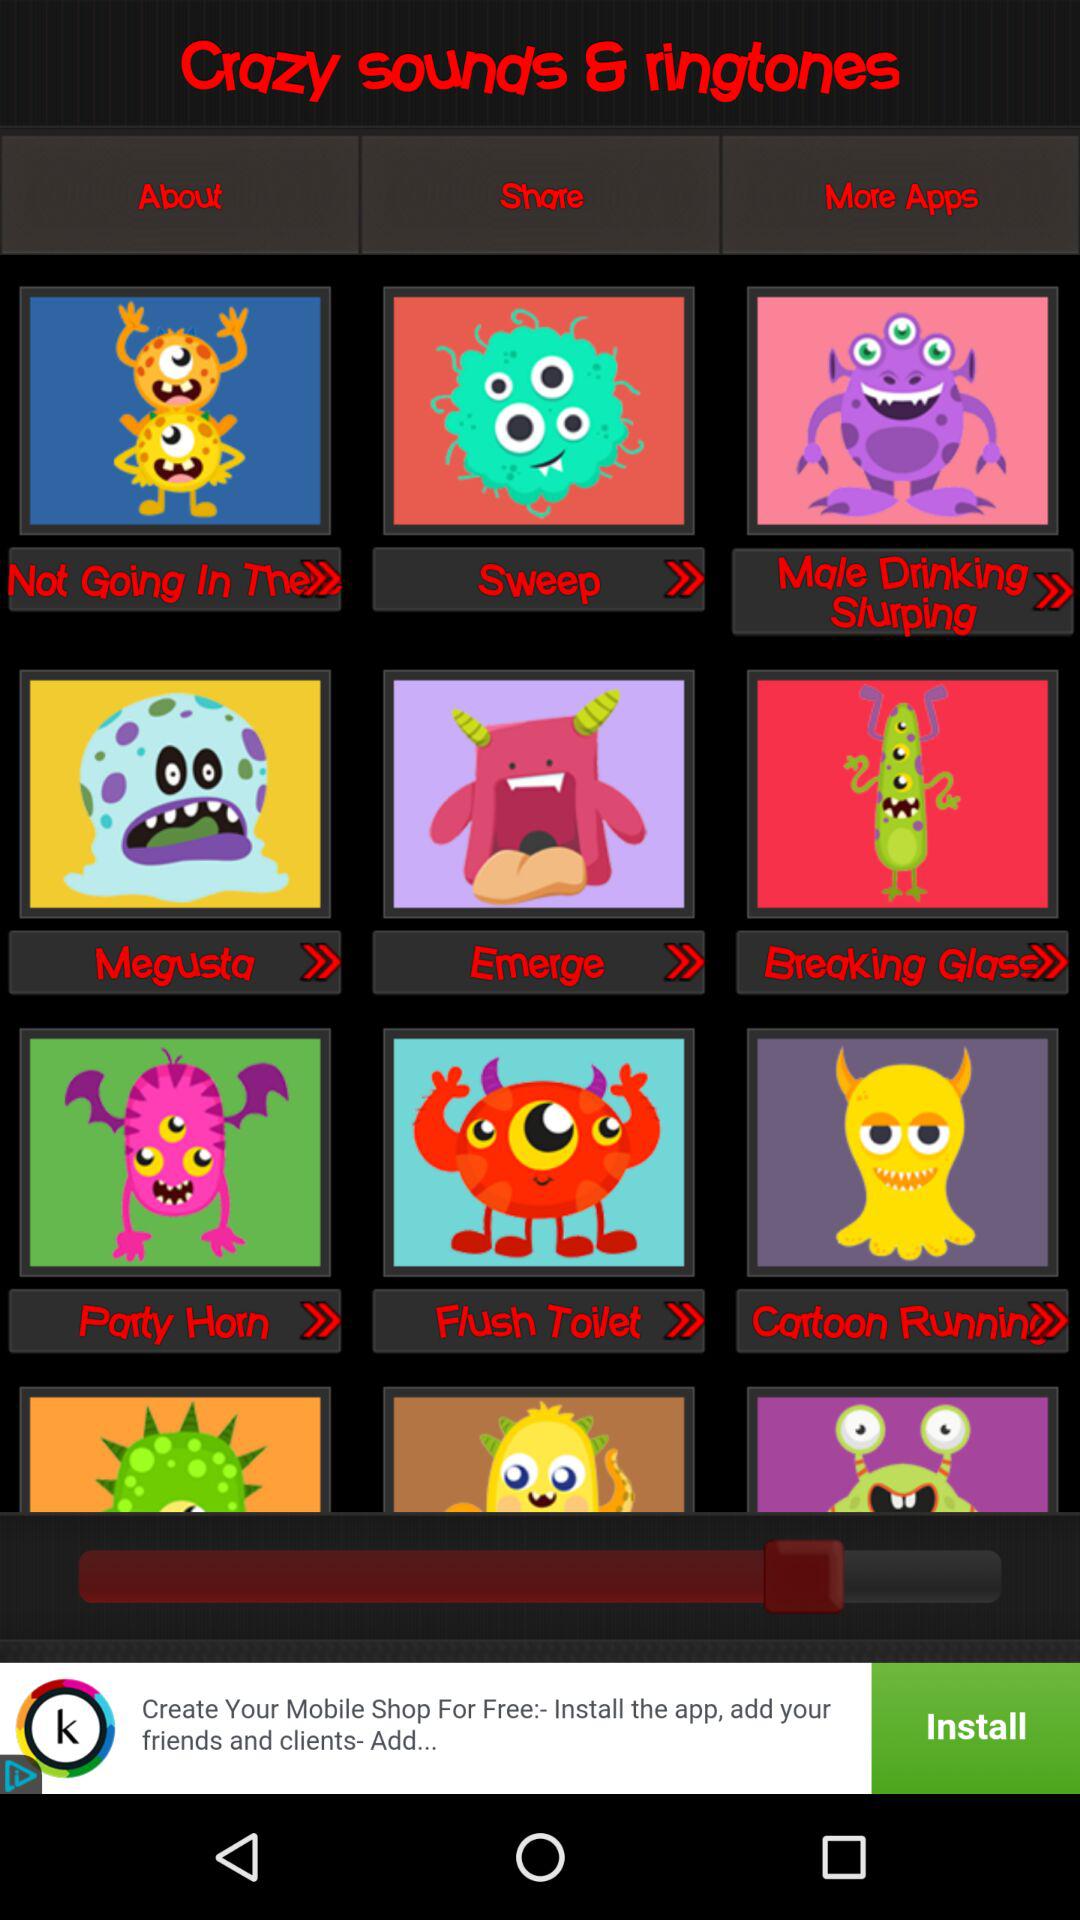  I want to click on toggle play option, so click(538, 412).